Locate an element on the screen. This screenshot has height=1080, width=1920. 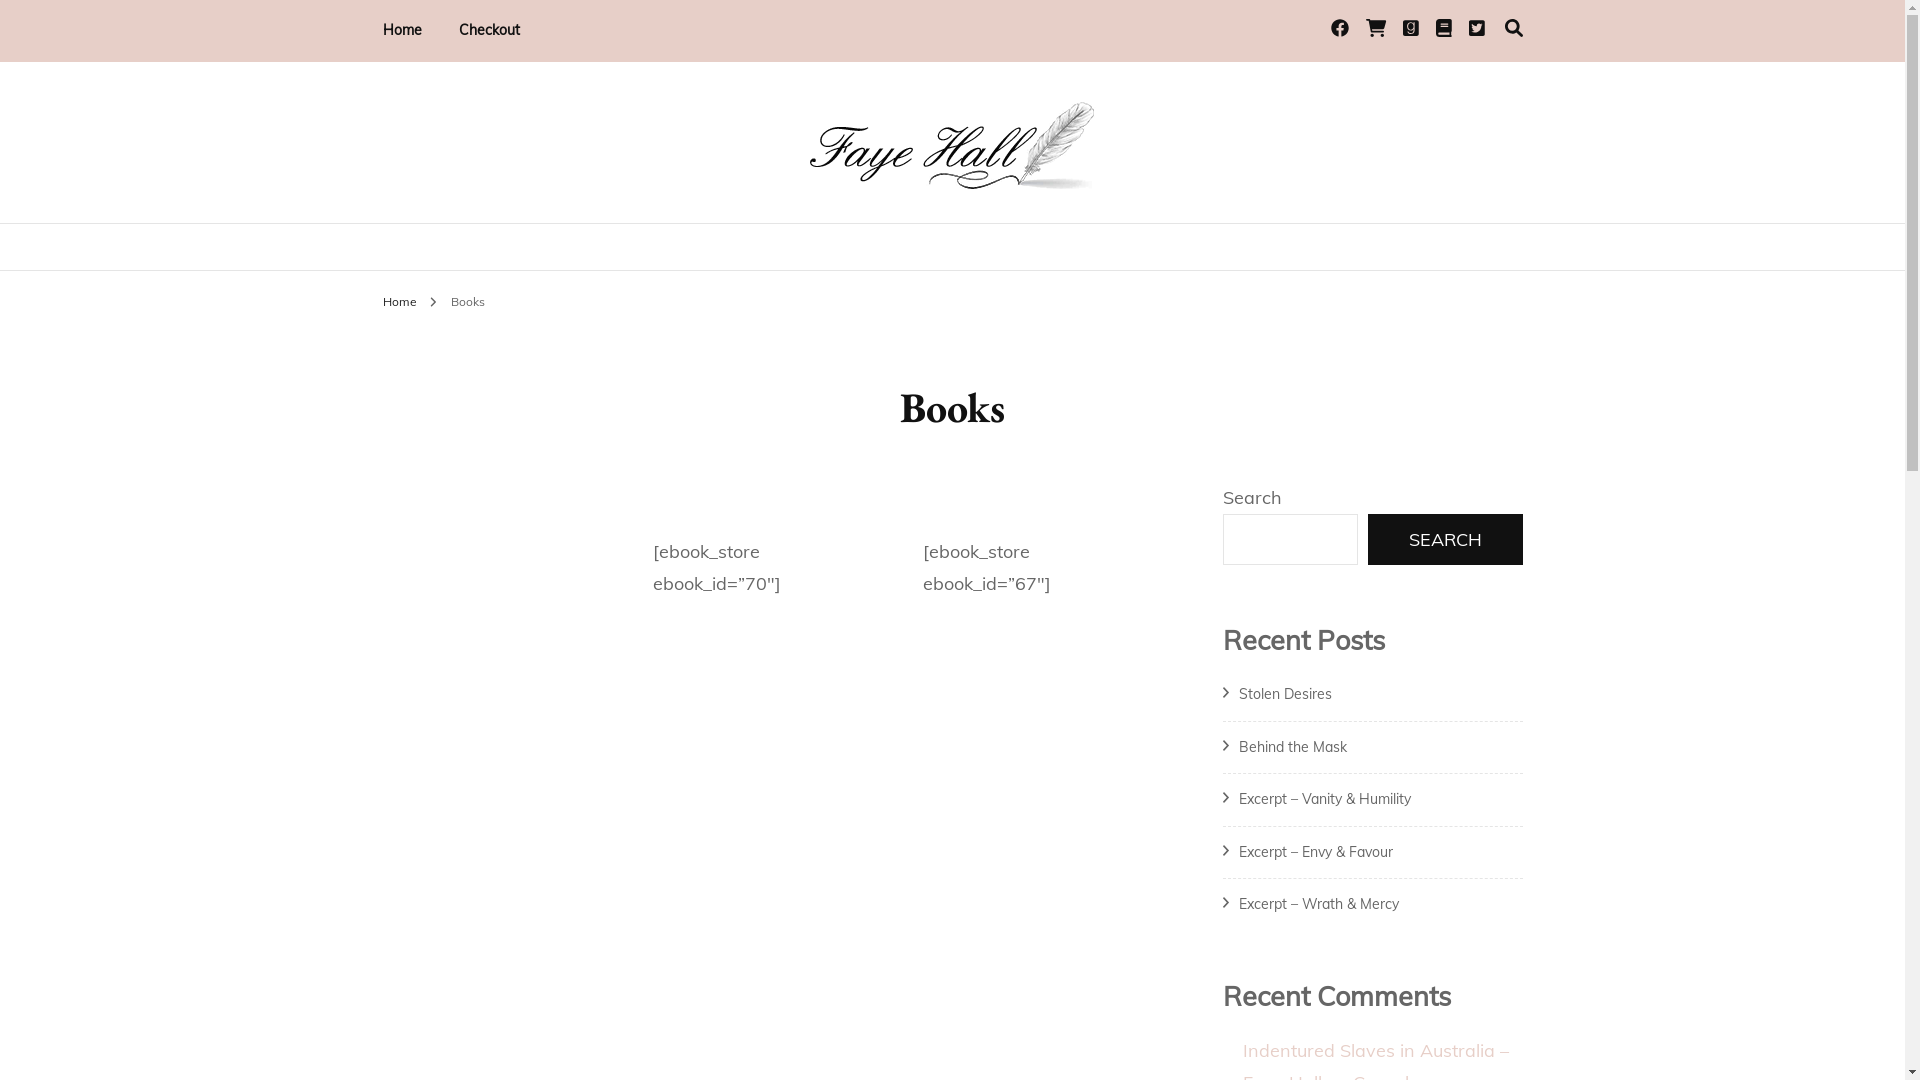
SEARCH is located at coordinates (1446, 540).